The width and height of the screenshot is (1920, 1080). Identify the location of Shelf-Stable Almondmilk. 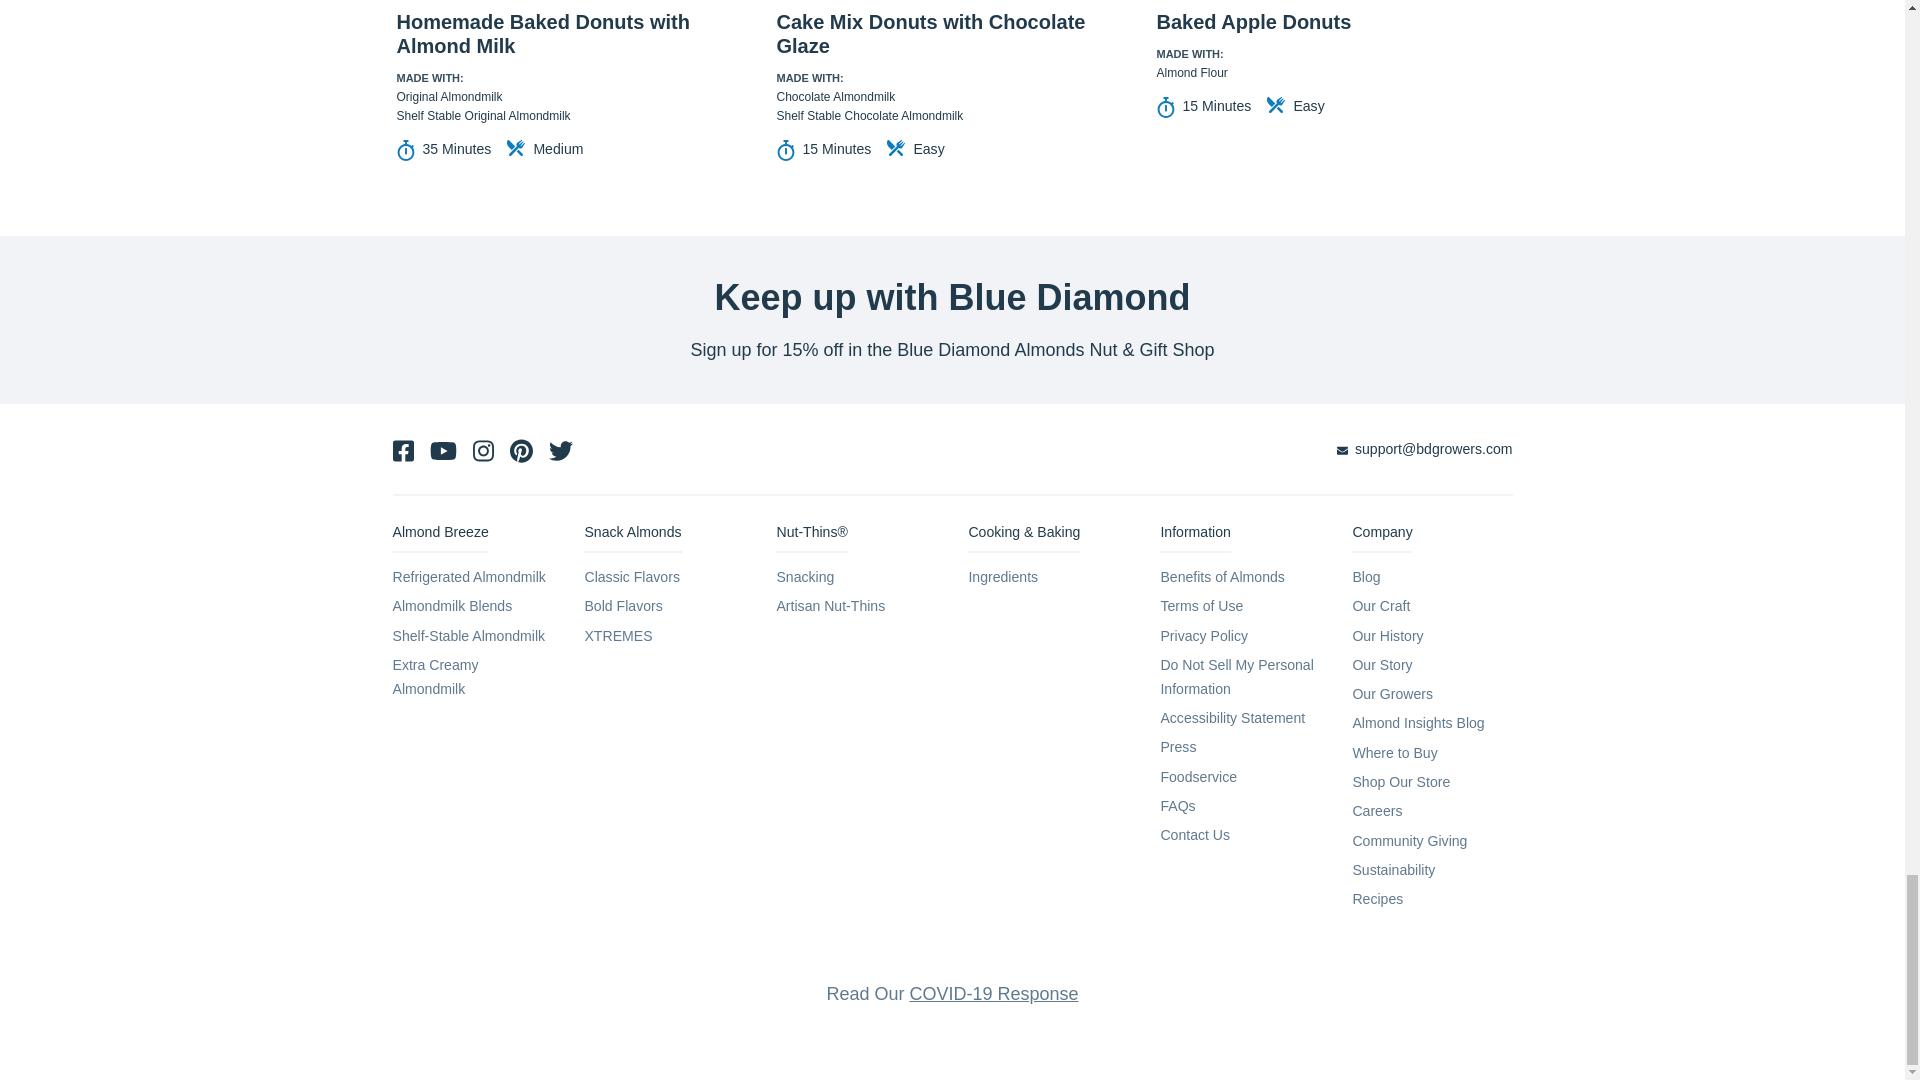
(468, 635).